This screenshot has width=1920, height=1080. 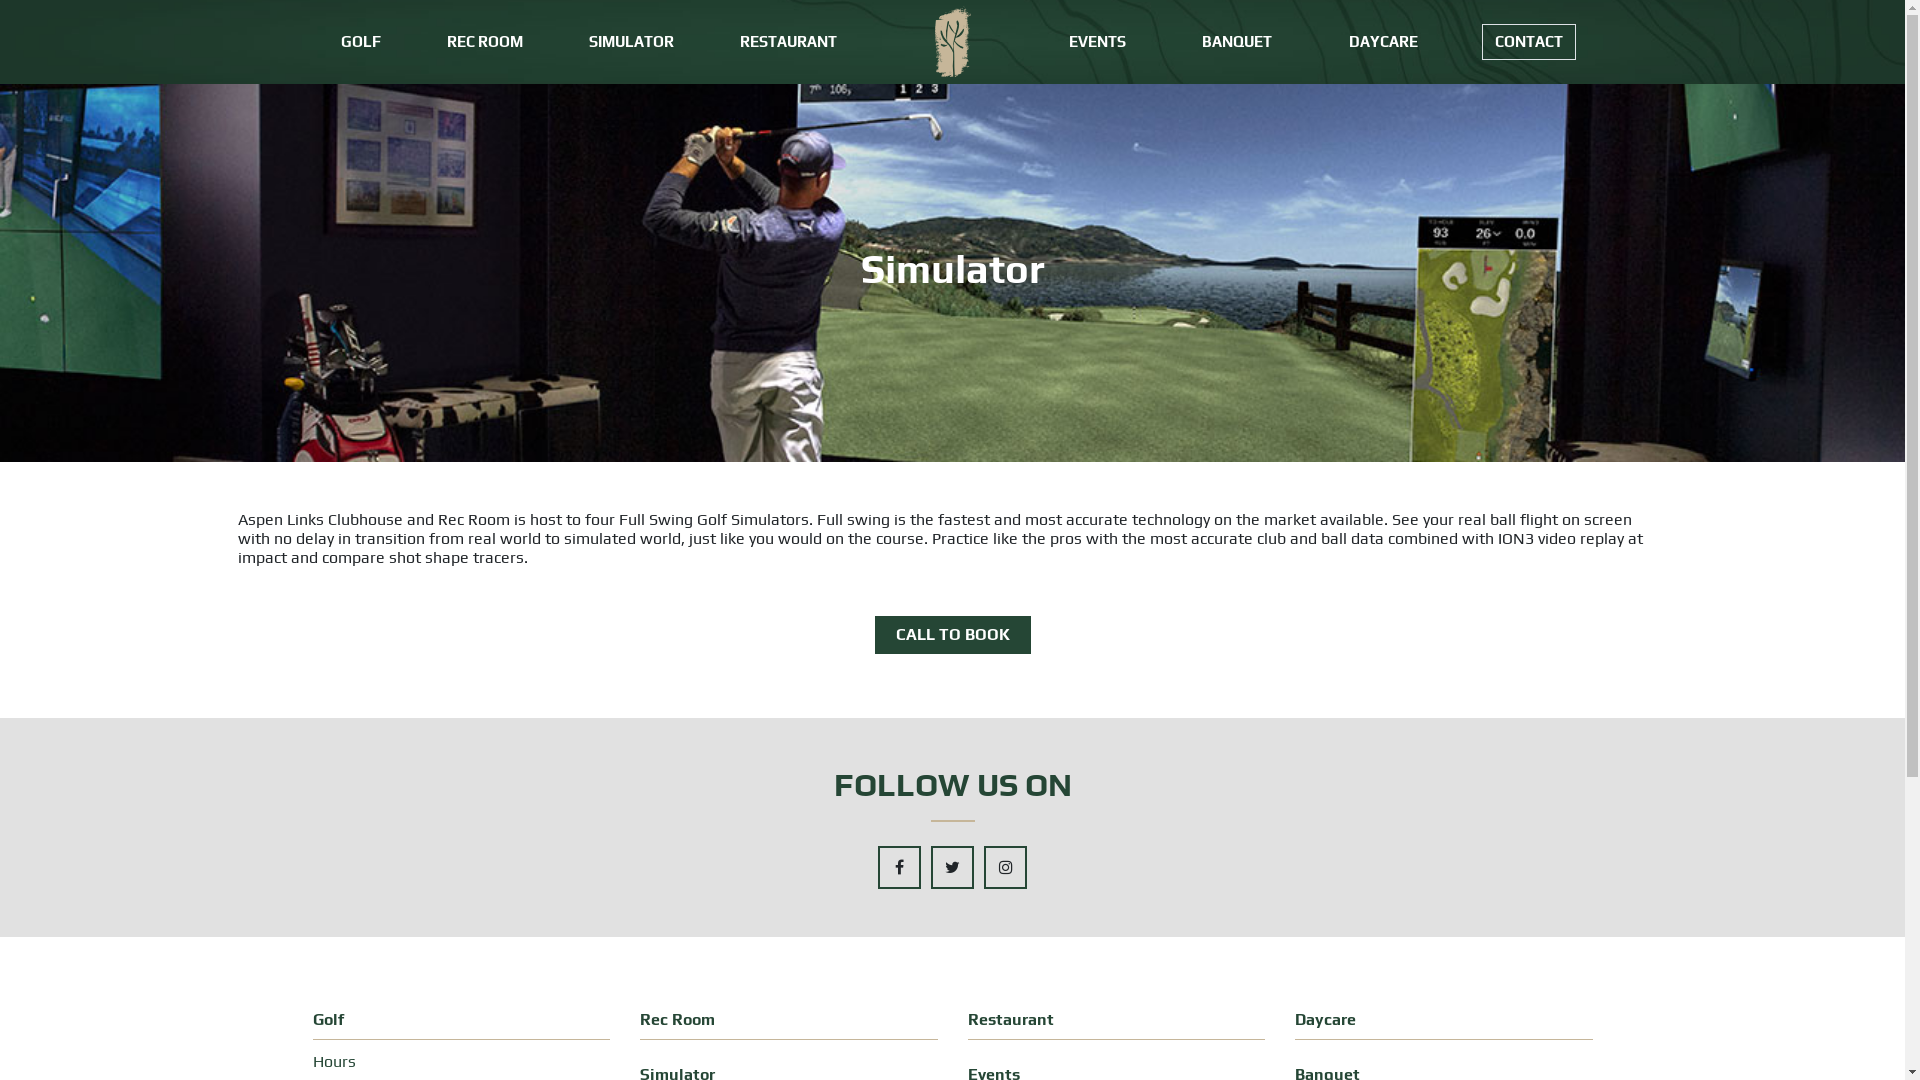 What do you see at coordinates (461, 1062) in the screenshot?
I see `Hours` at bounding box center [461, 1062].